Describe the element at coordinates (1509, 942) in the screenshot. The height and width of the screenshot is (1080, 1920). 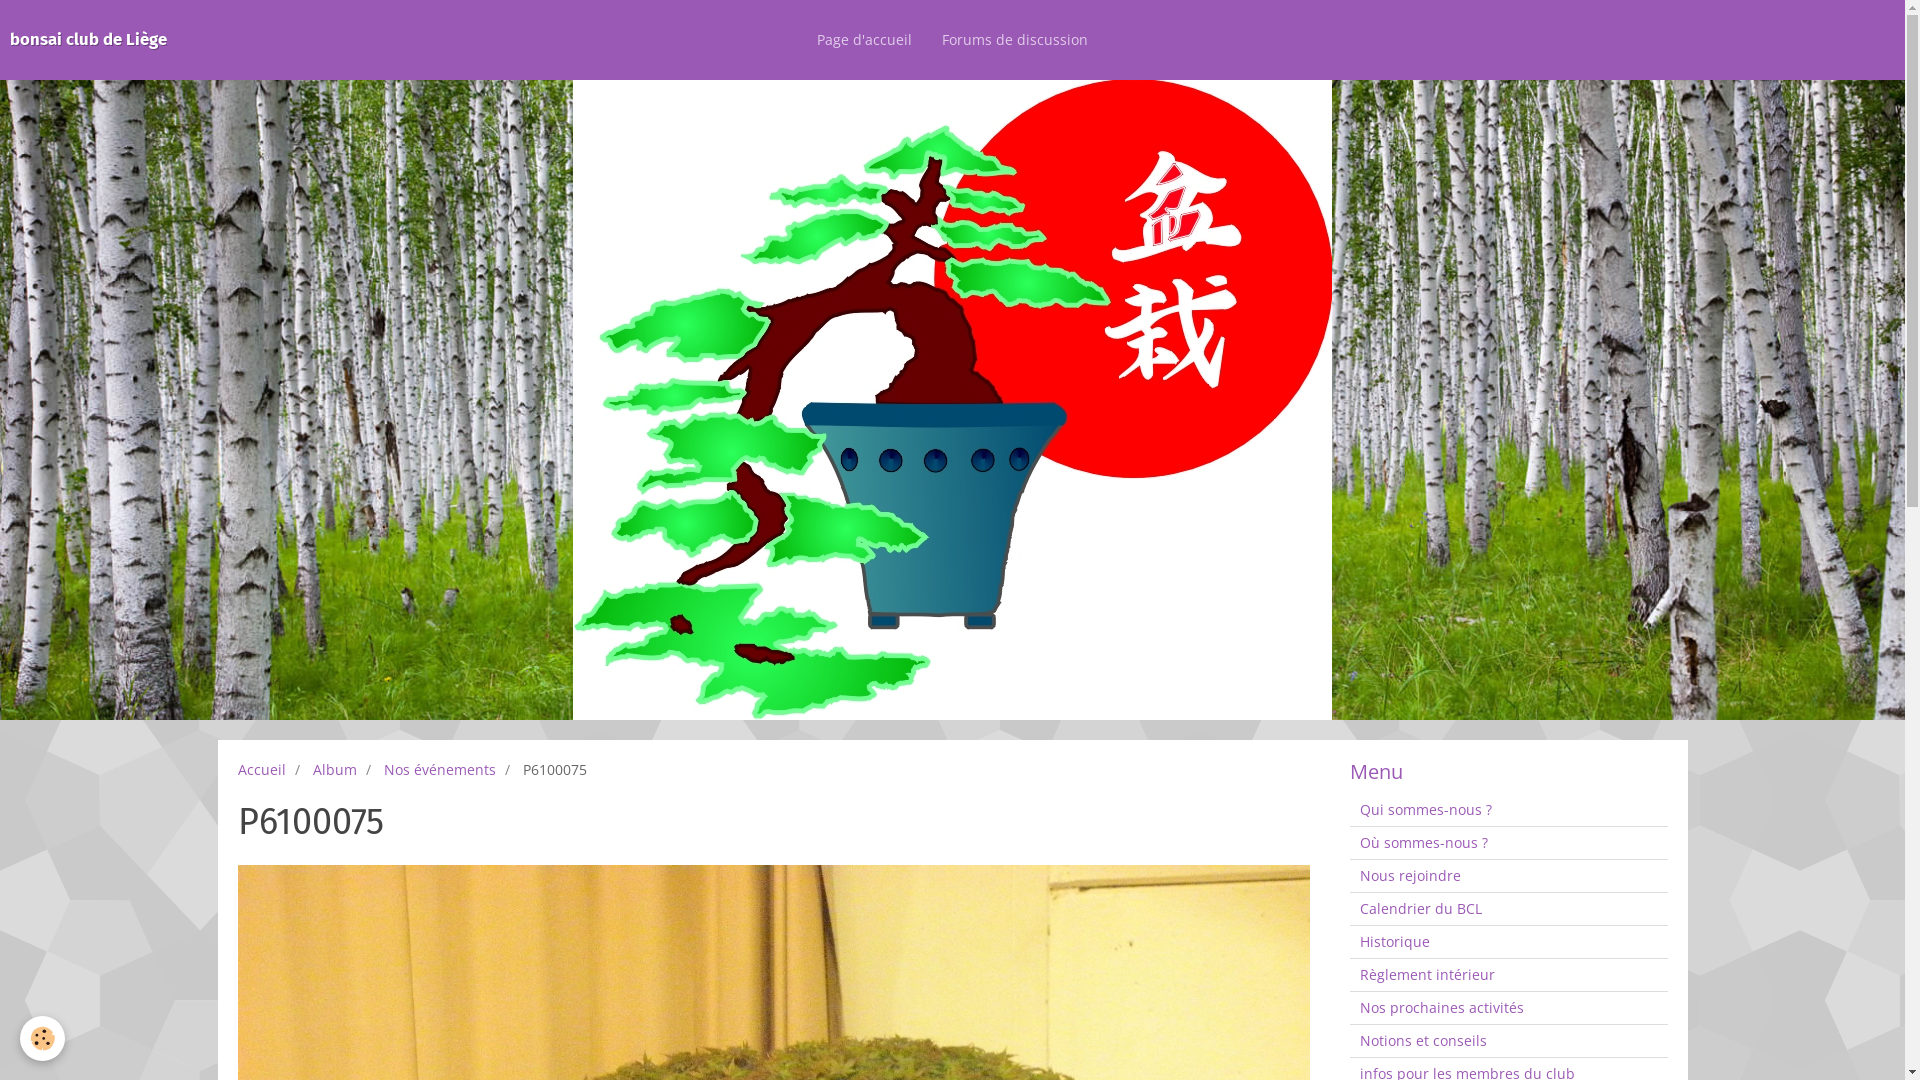
I see `Historique` at that location.